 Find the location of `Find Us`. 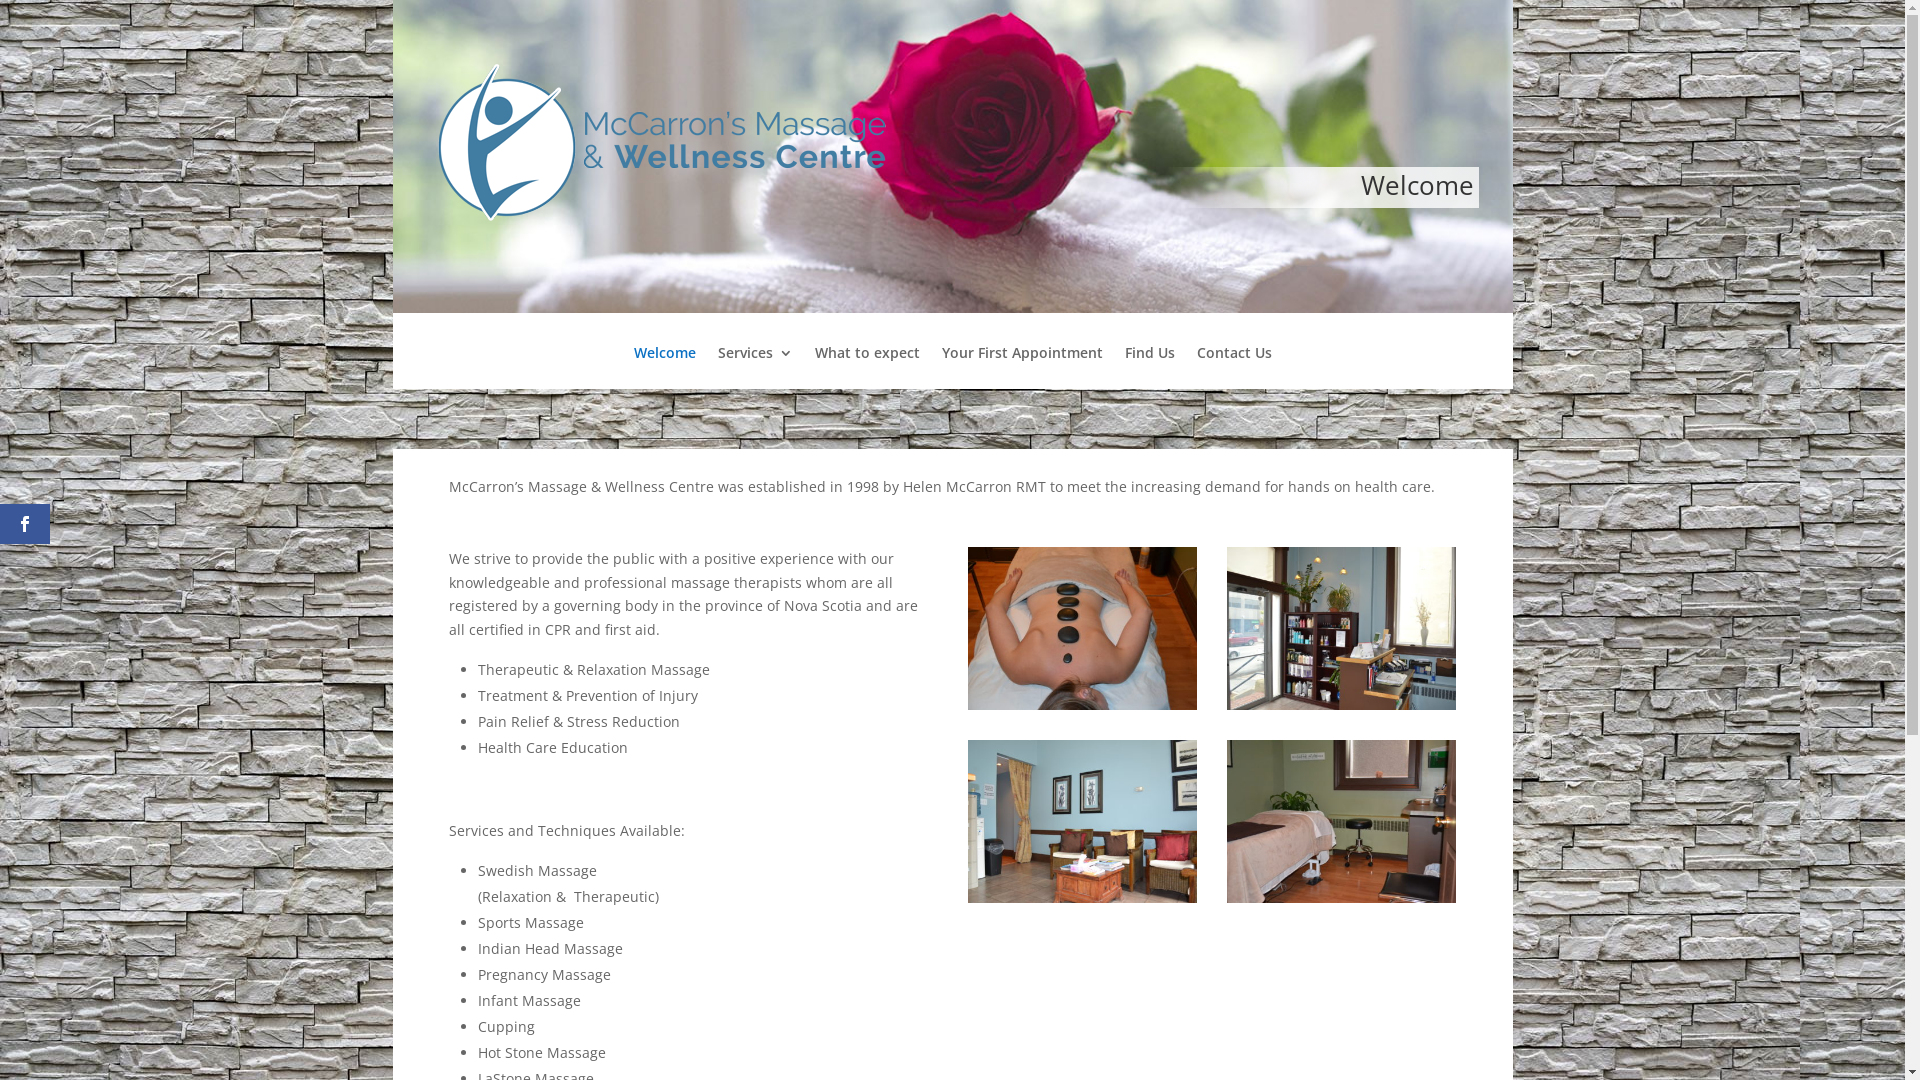

Find Us is located at coordinates (1149, 368).